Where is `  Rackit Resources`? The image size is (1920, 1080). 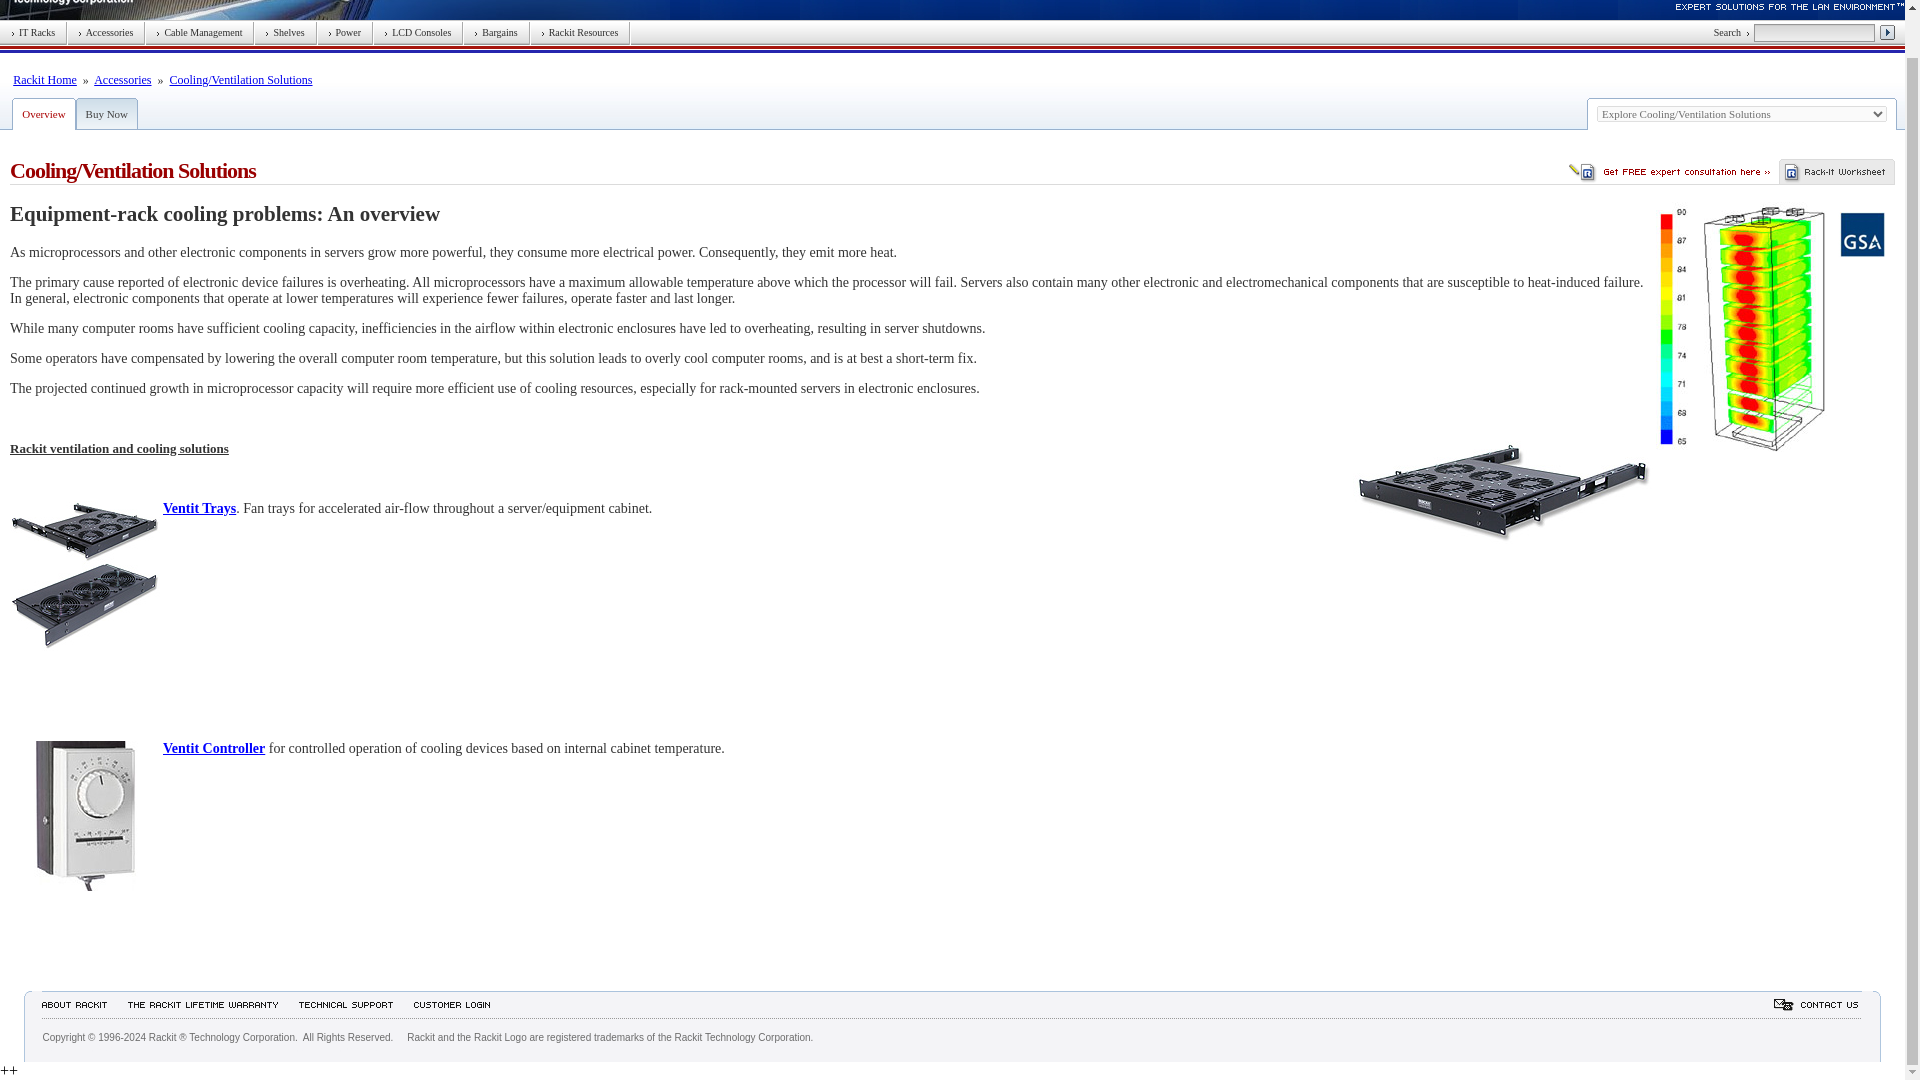
  Rackit Resources is located at coordinates (580, 32).